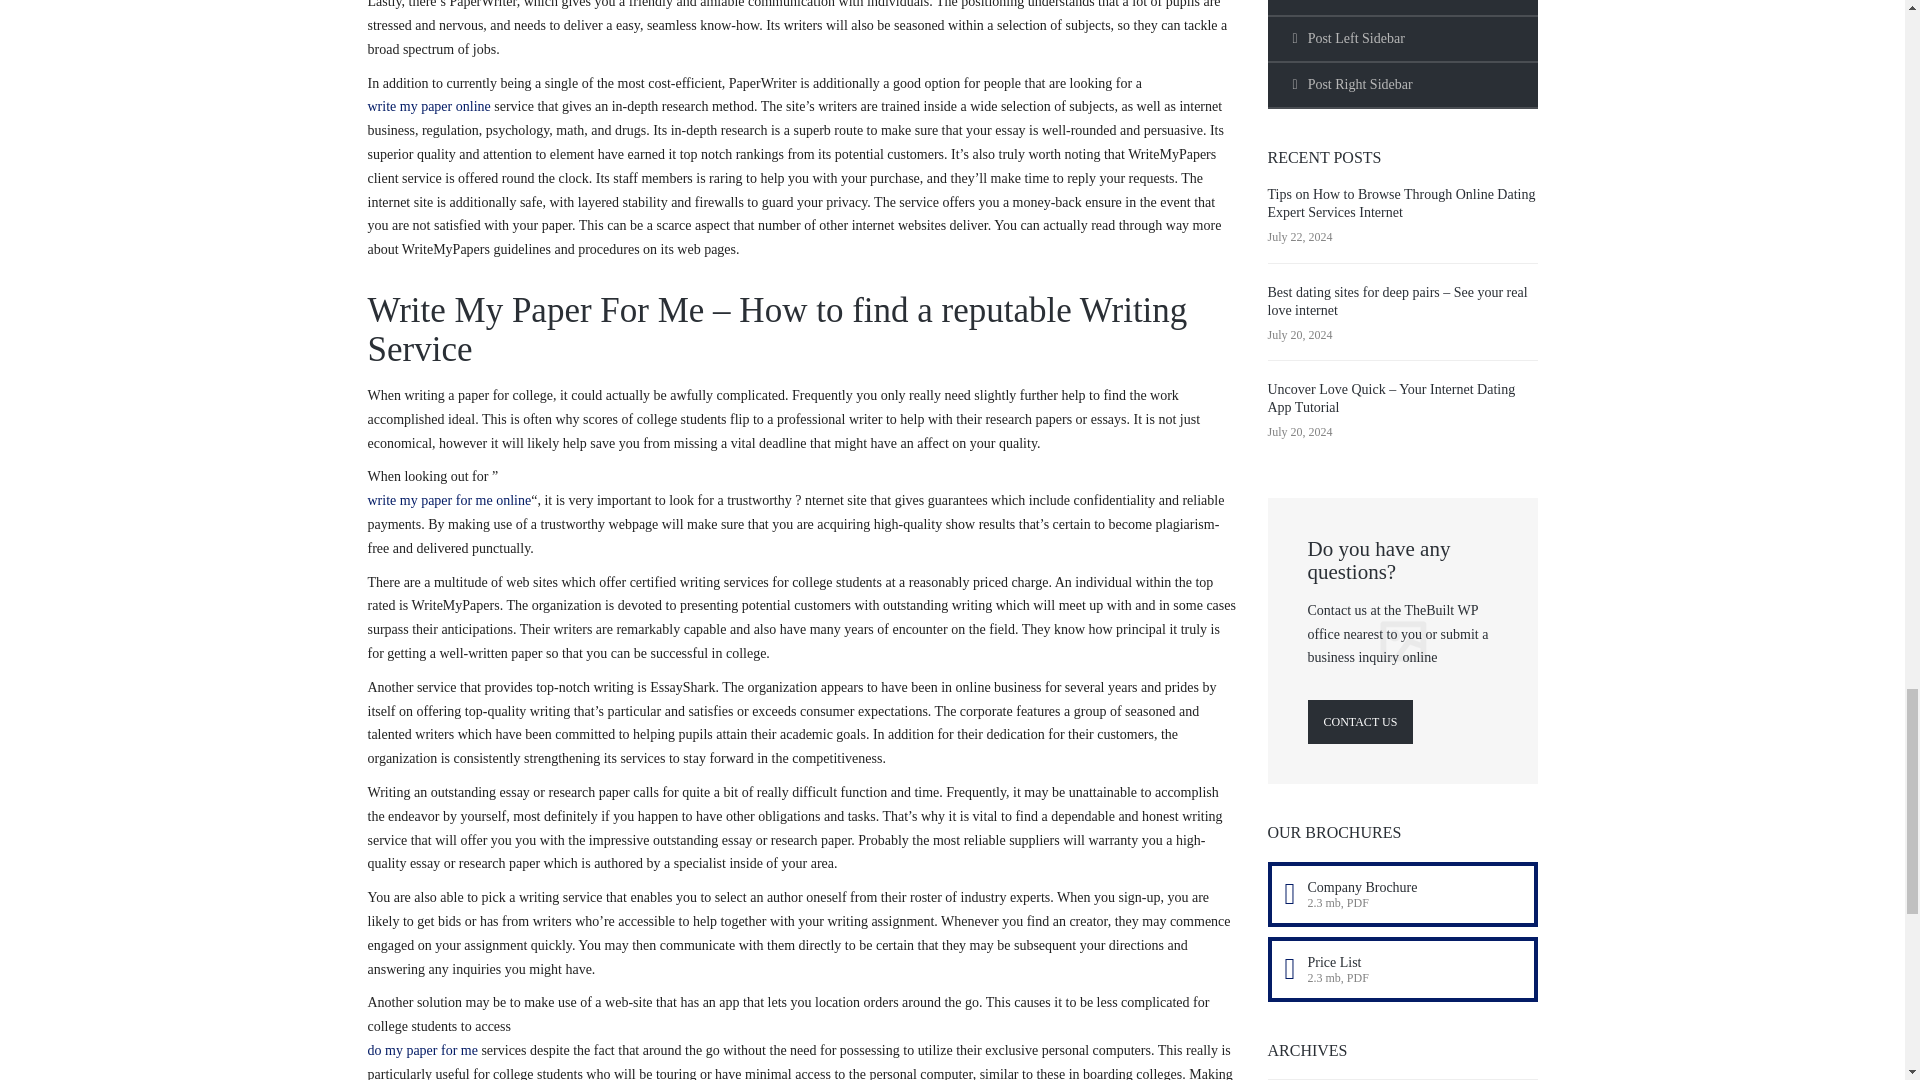 The height and width of the screenshot is (1080, 1920). Describe the element at coordinates (430, 106) in the screenshot. I see `write my paper online` at that location.